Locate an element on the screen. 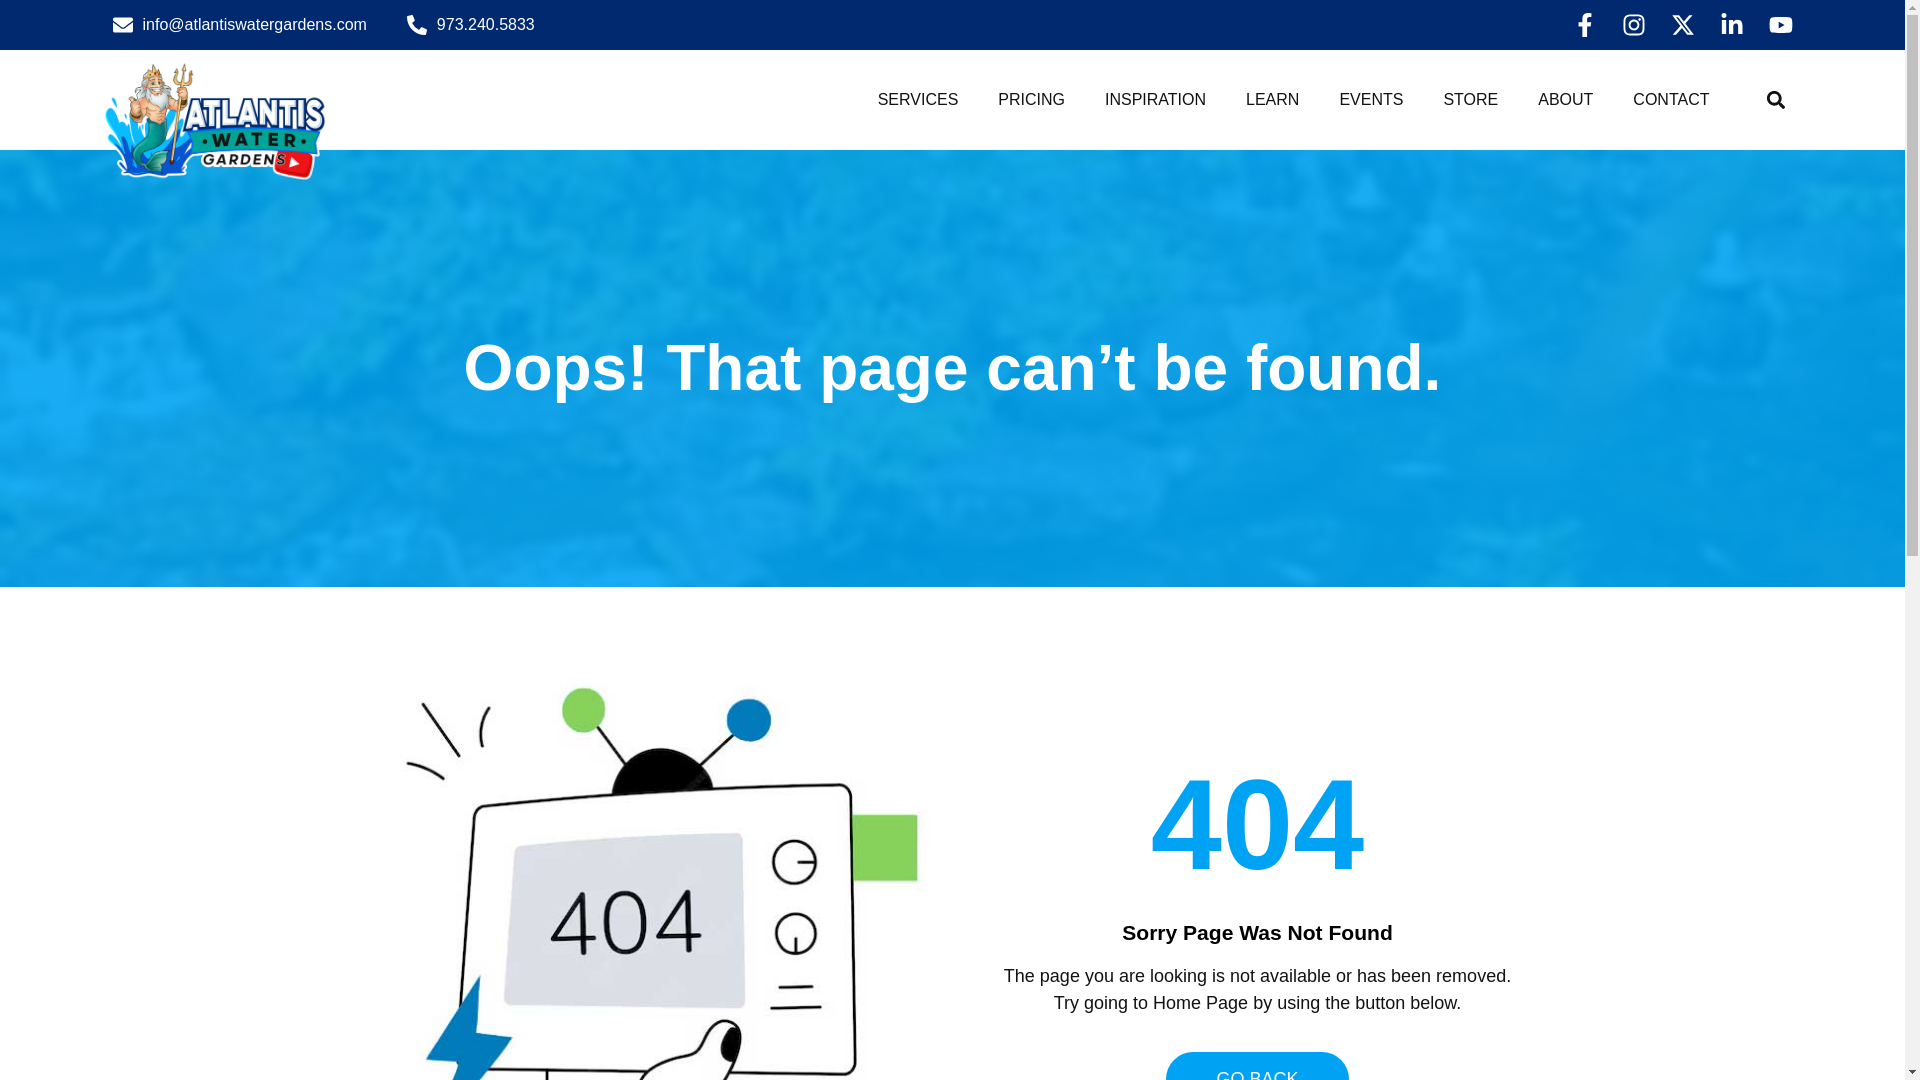 The width and height of the screenshot is (1920, 1080). INSPIRATION is located at coordinates (1155, 100).